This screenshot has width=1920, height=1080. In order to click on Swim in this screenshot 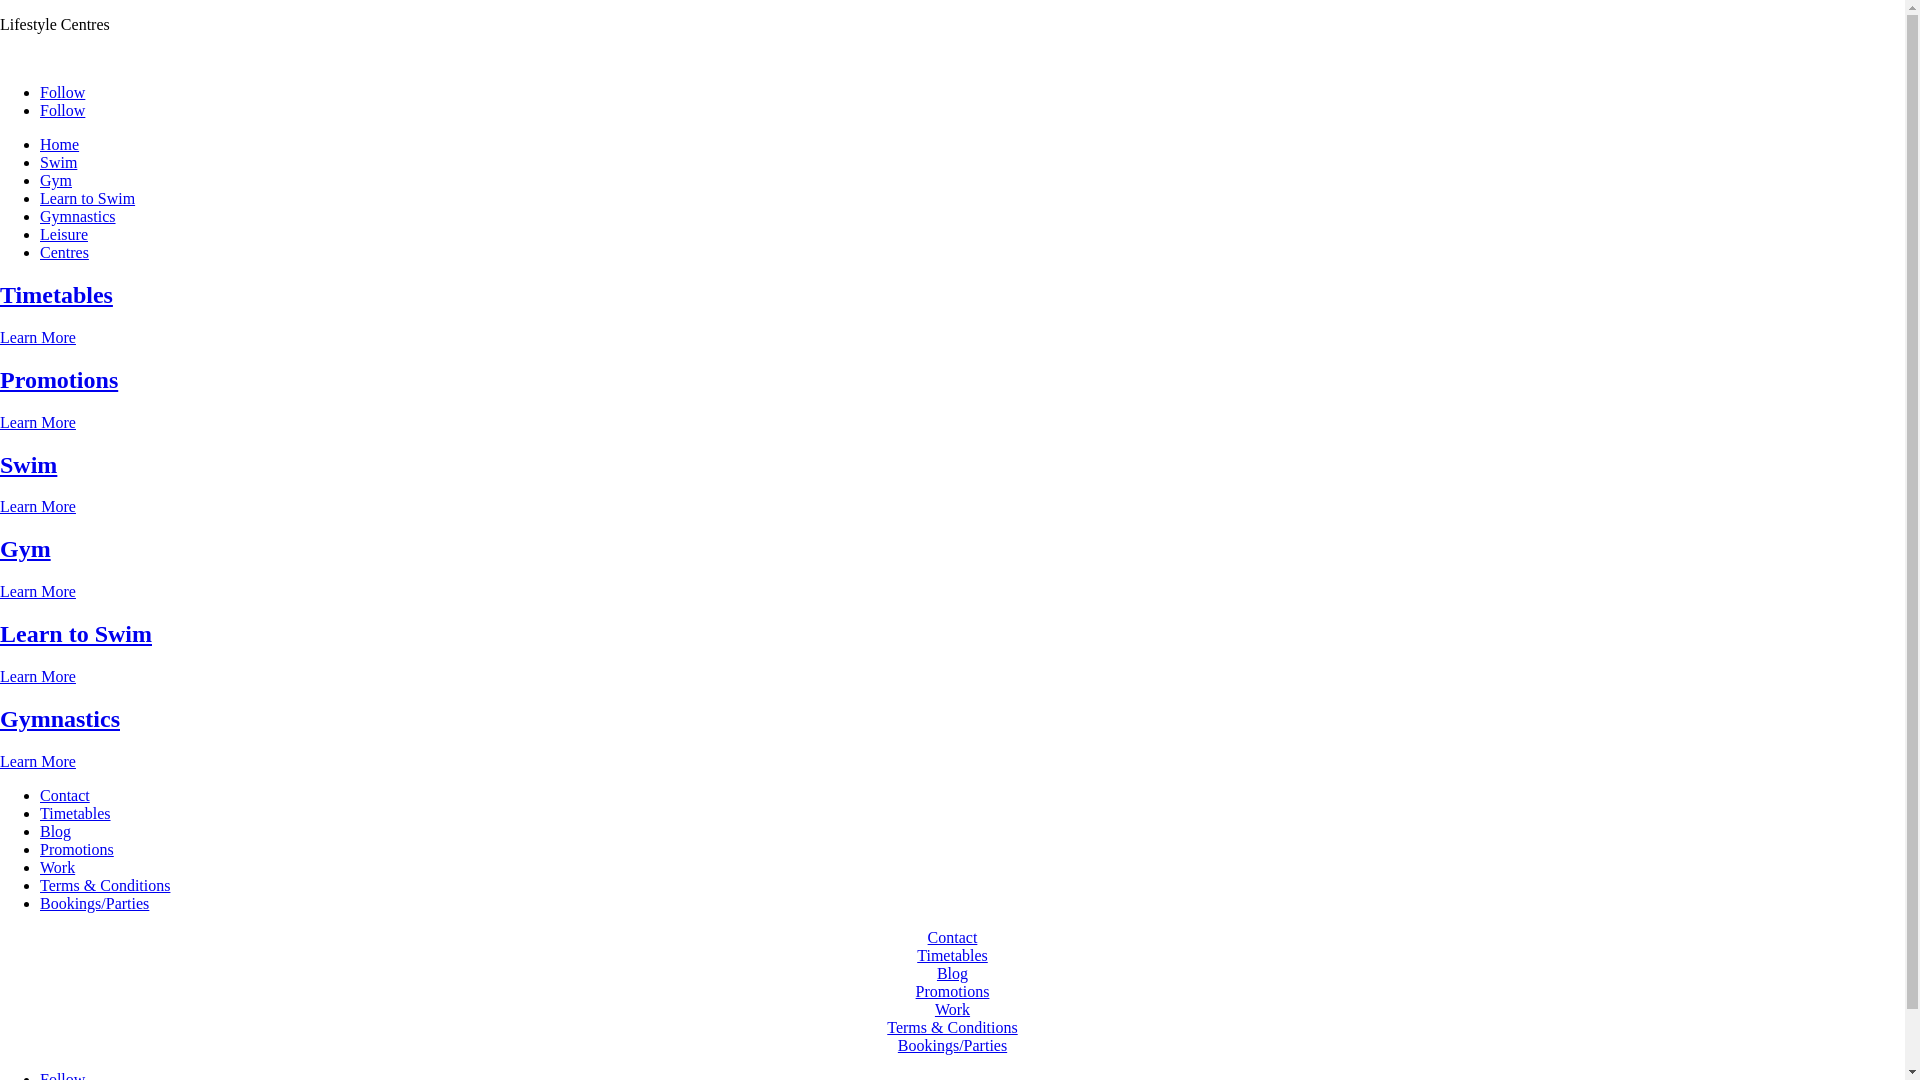, I will do `click(58, 162)`.